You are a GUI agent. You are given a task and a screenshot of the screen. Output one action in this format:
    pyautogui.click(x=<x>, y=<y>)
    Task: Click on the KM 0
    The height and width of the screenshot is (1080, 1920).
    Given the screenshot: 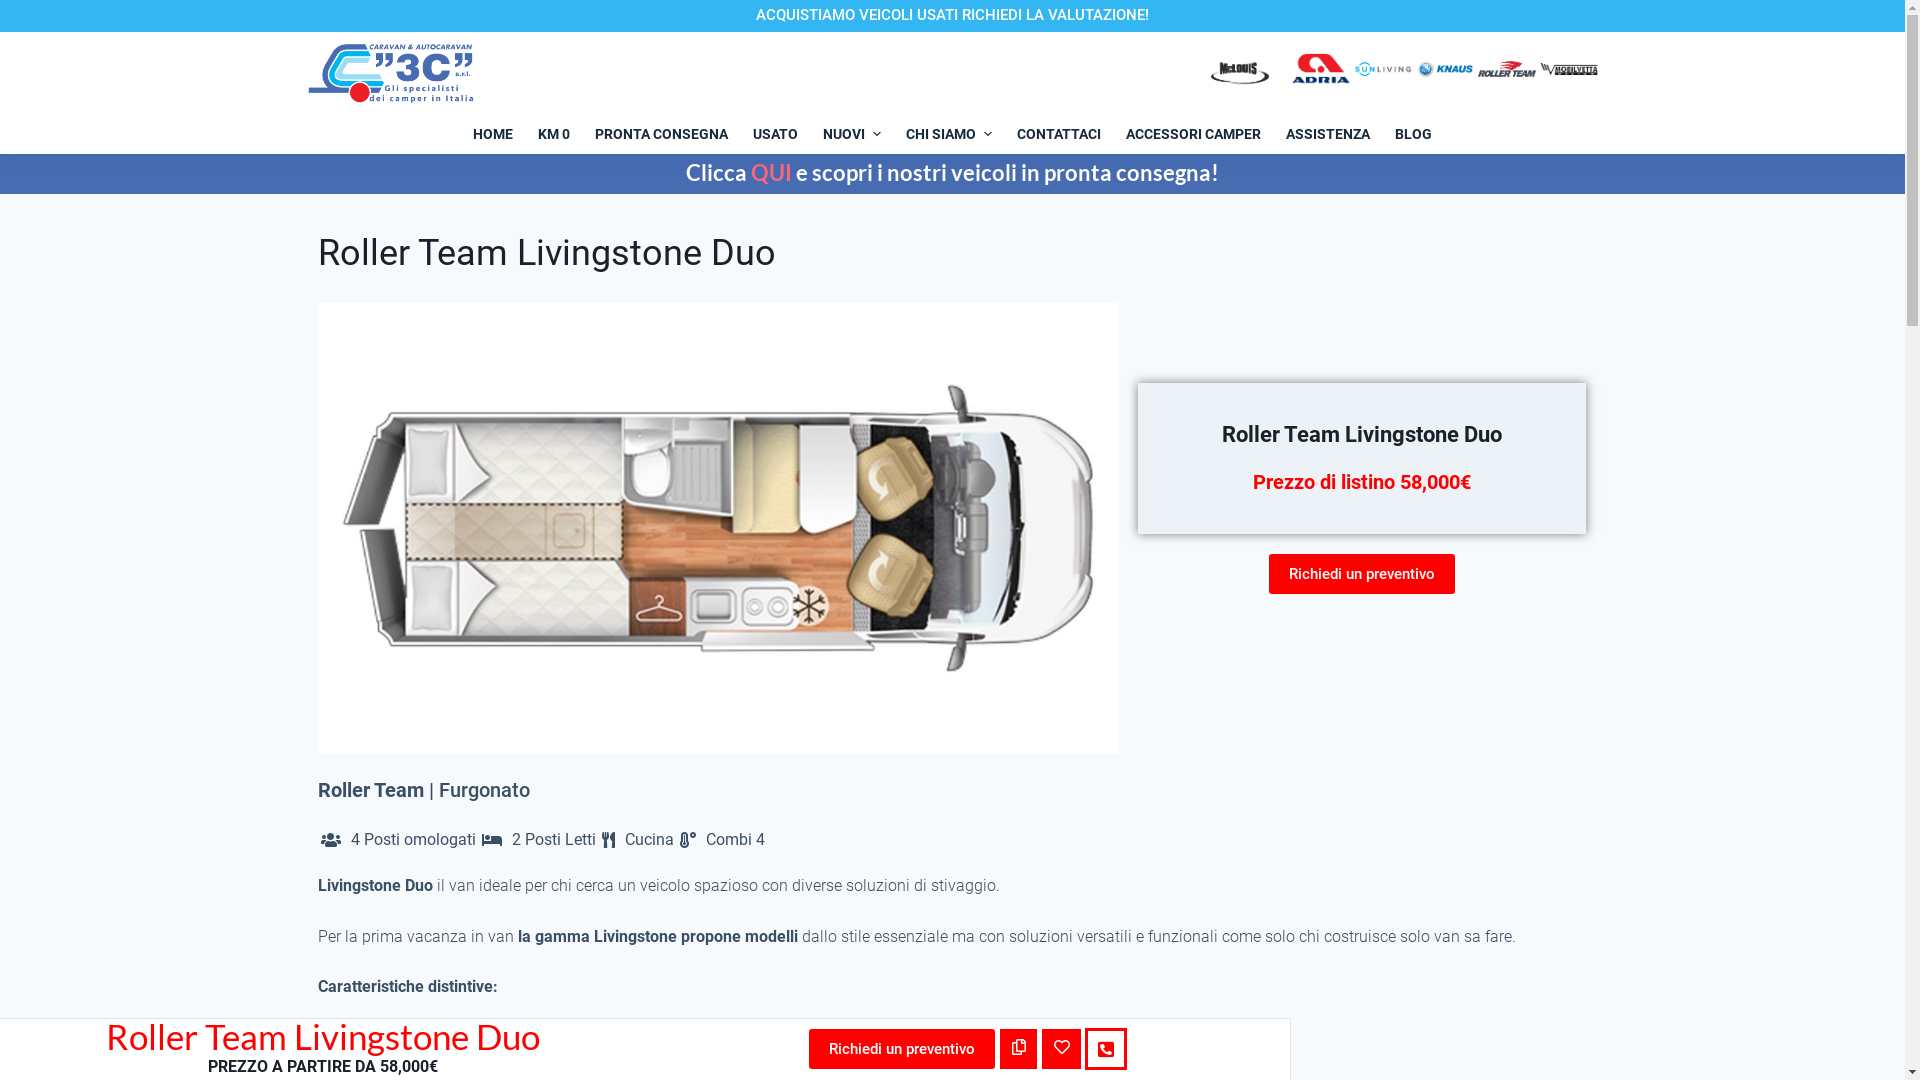 What is the action you would take?
    pyautogui.click(x=554, y=134)
    